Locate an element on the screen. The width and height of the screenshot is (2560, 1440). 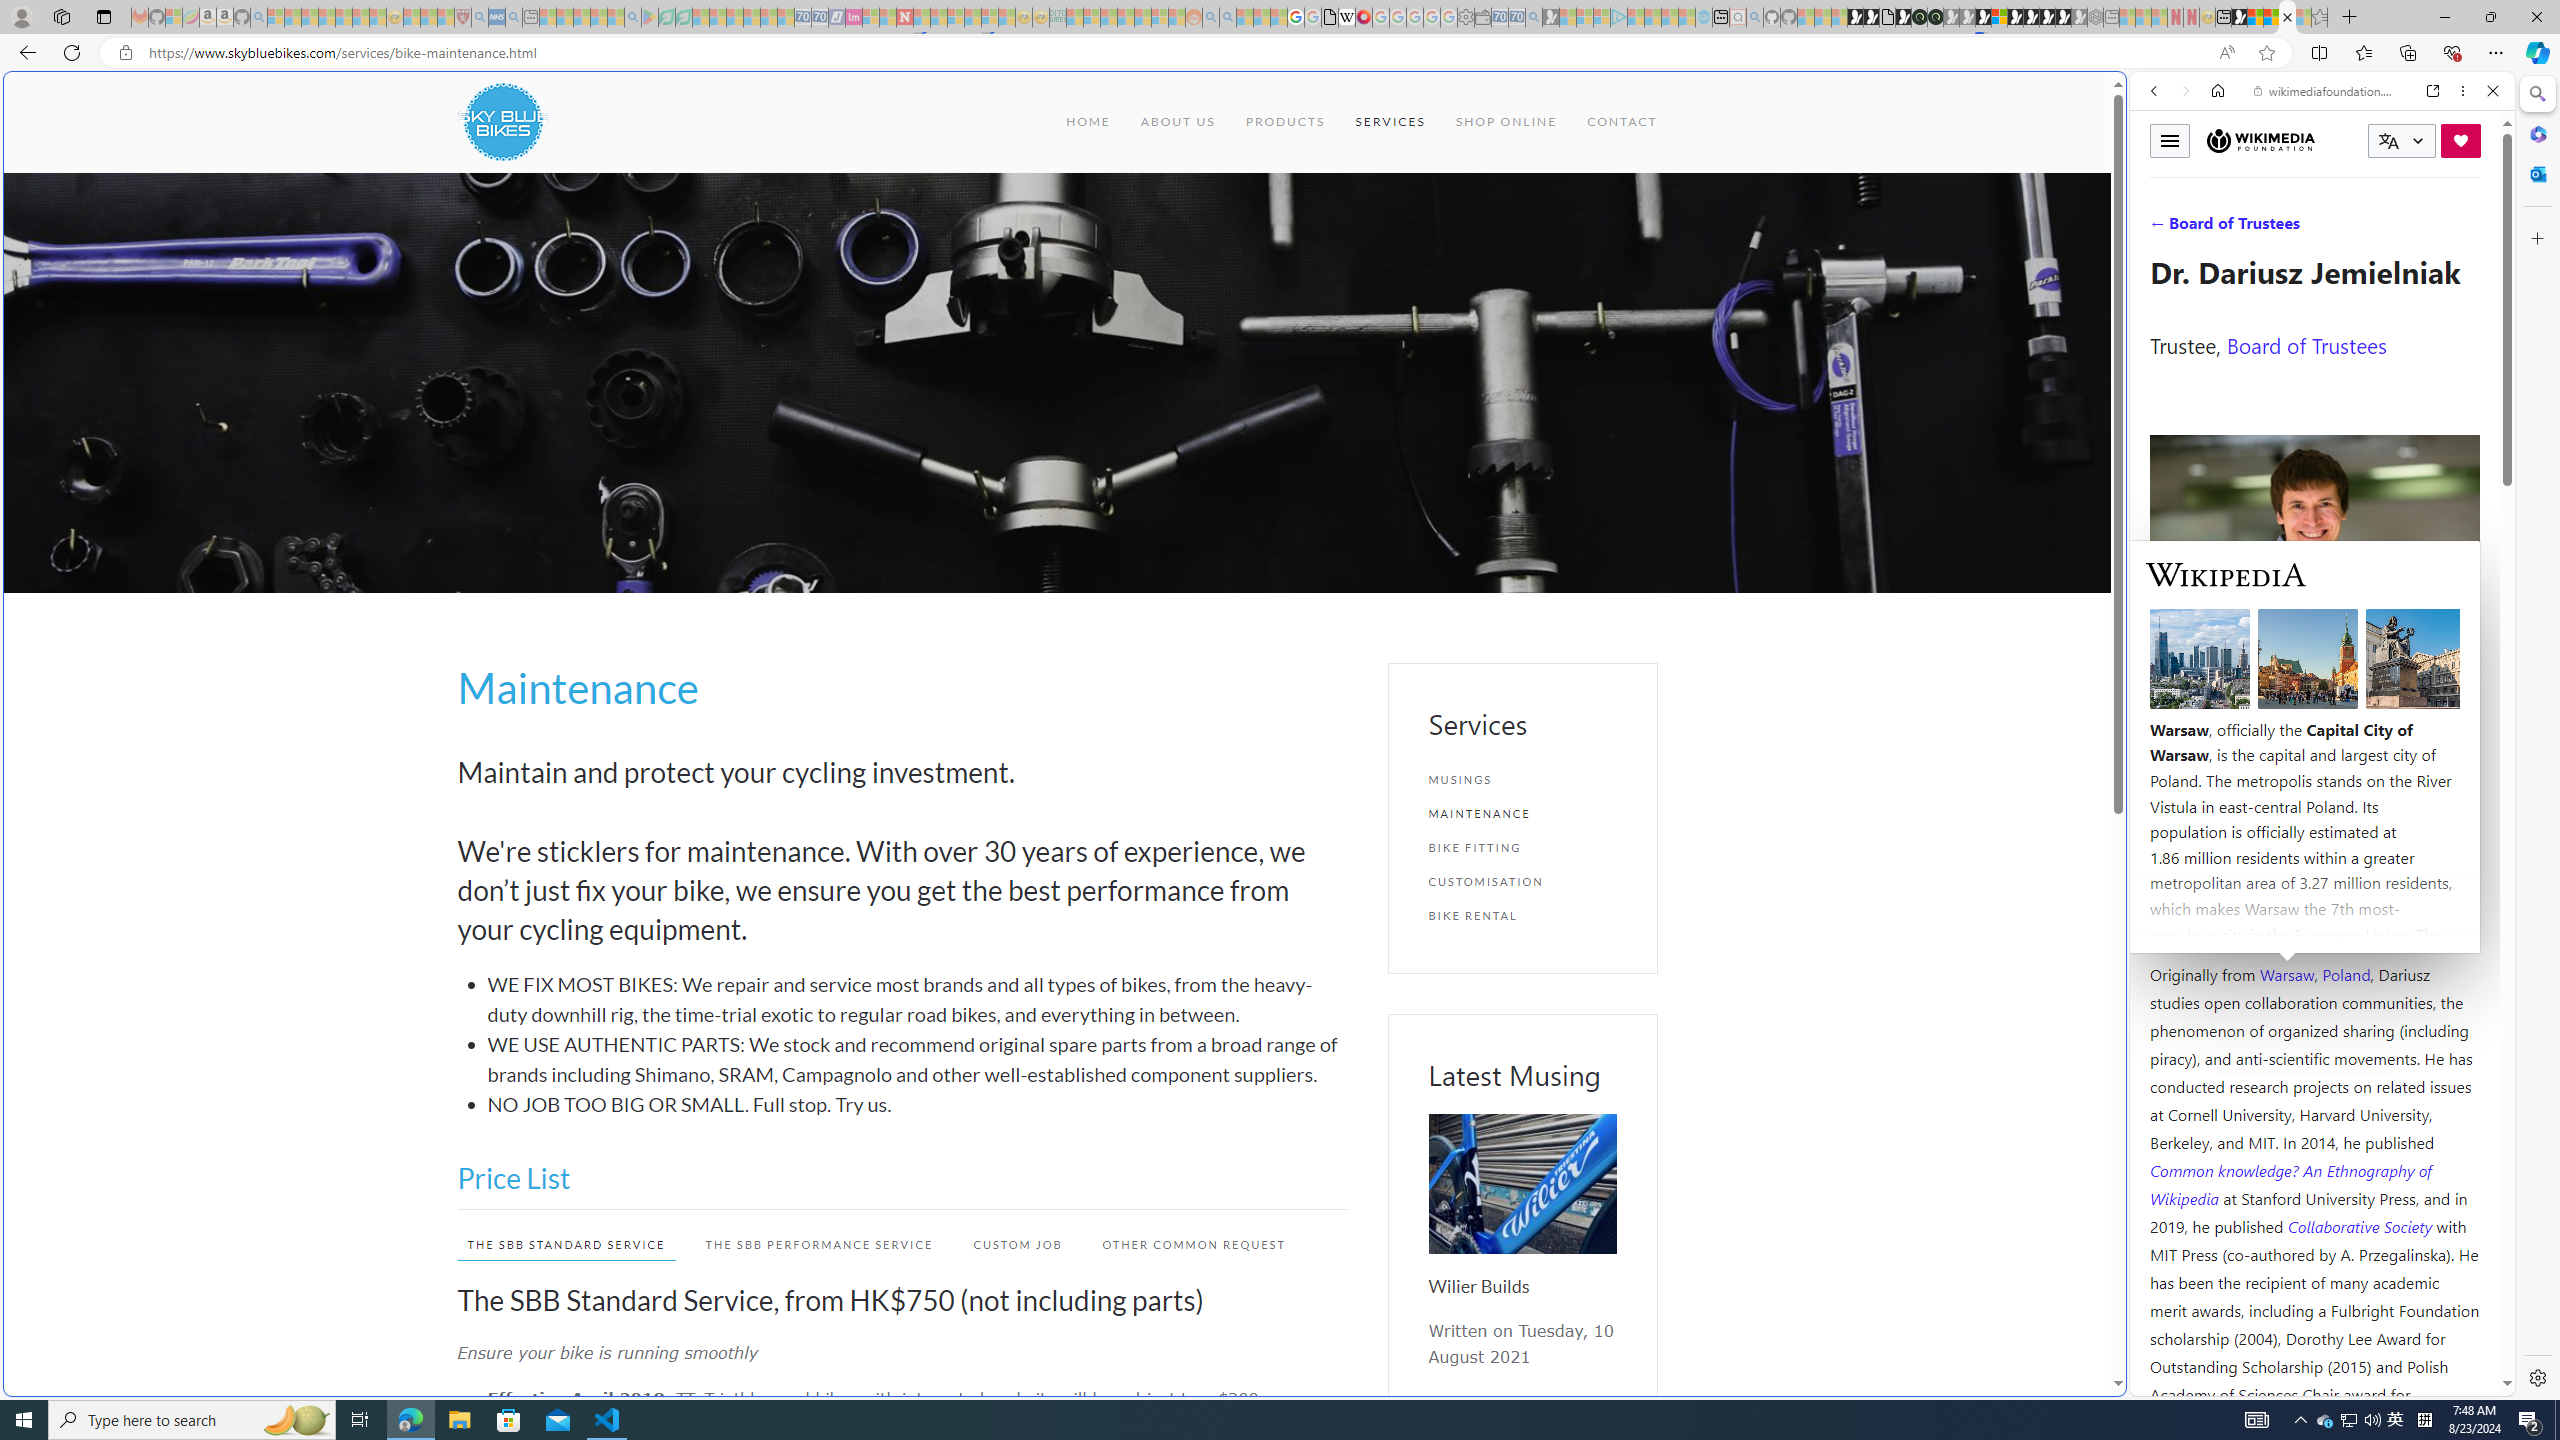
Forward is located at coordinates (2184, 90).